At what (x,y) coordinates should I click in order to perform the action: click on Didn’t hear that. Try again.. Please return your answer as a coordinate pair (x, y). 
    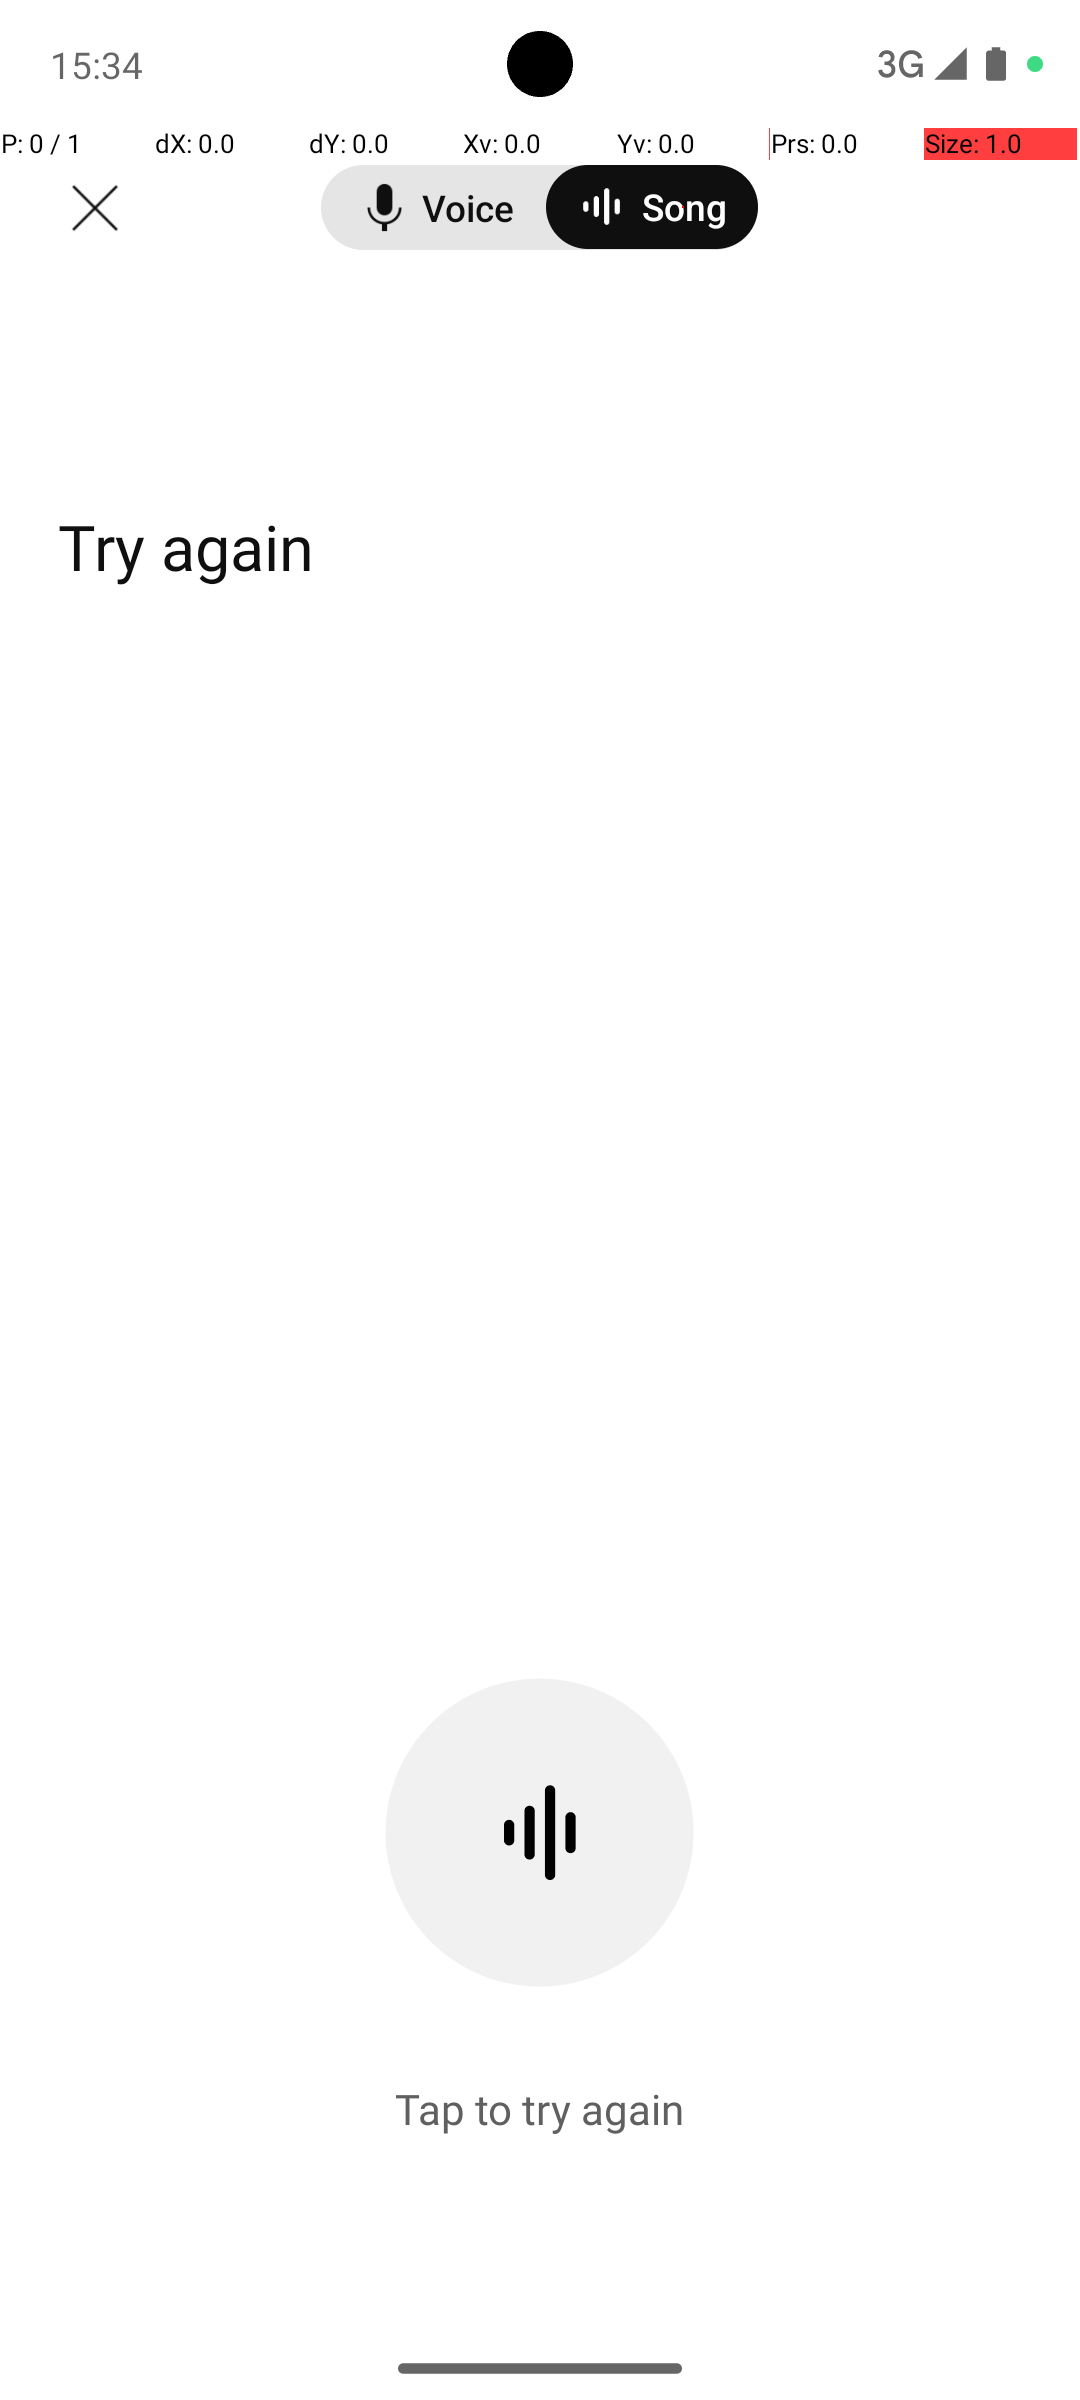
    Looking at the image, I should click on (428, 546).